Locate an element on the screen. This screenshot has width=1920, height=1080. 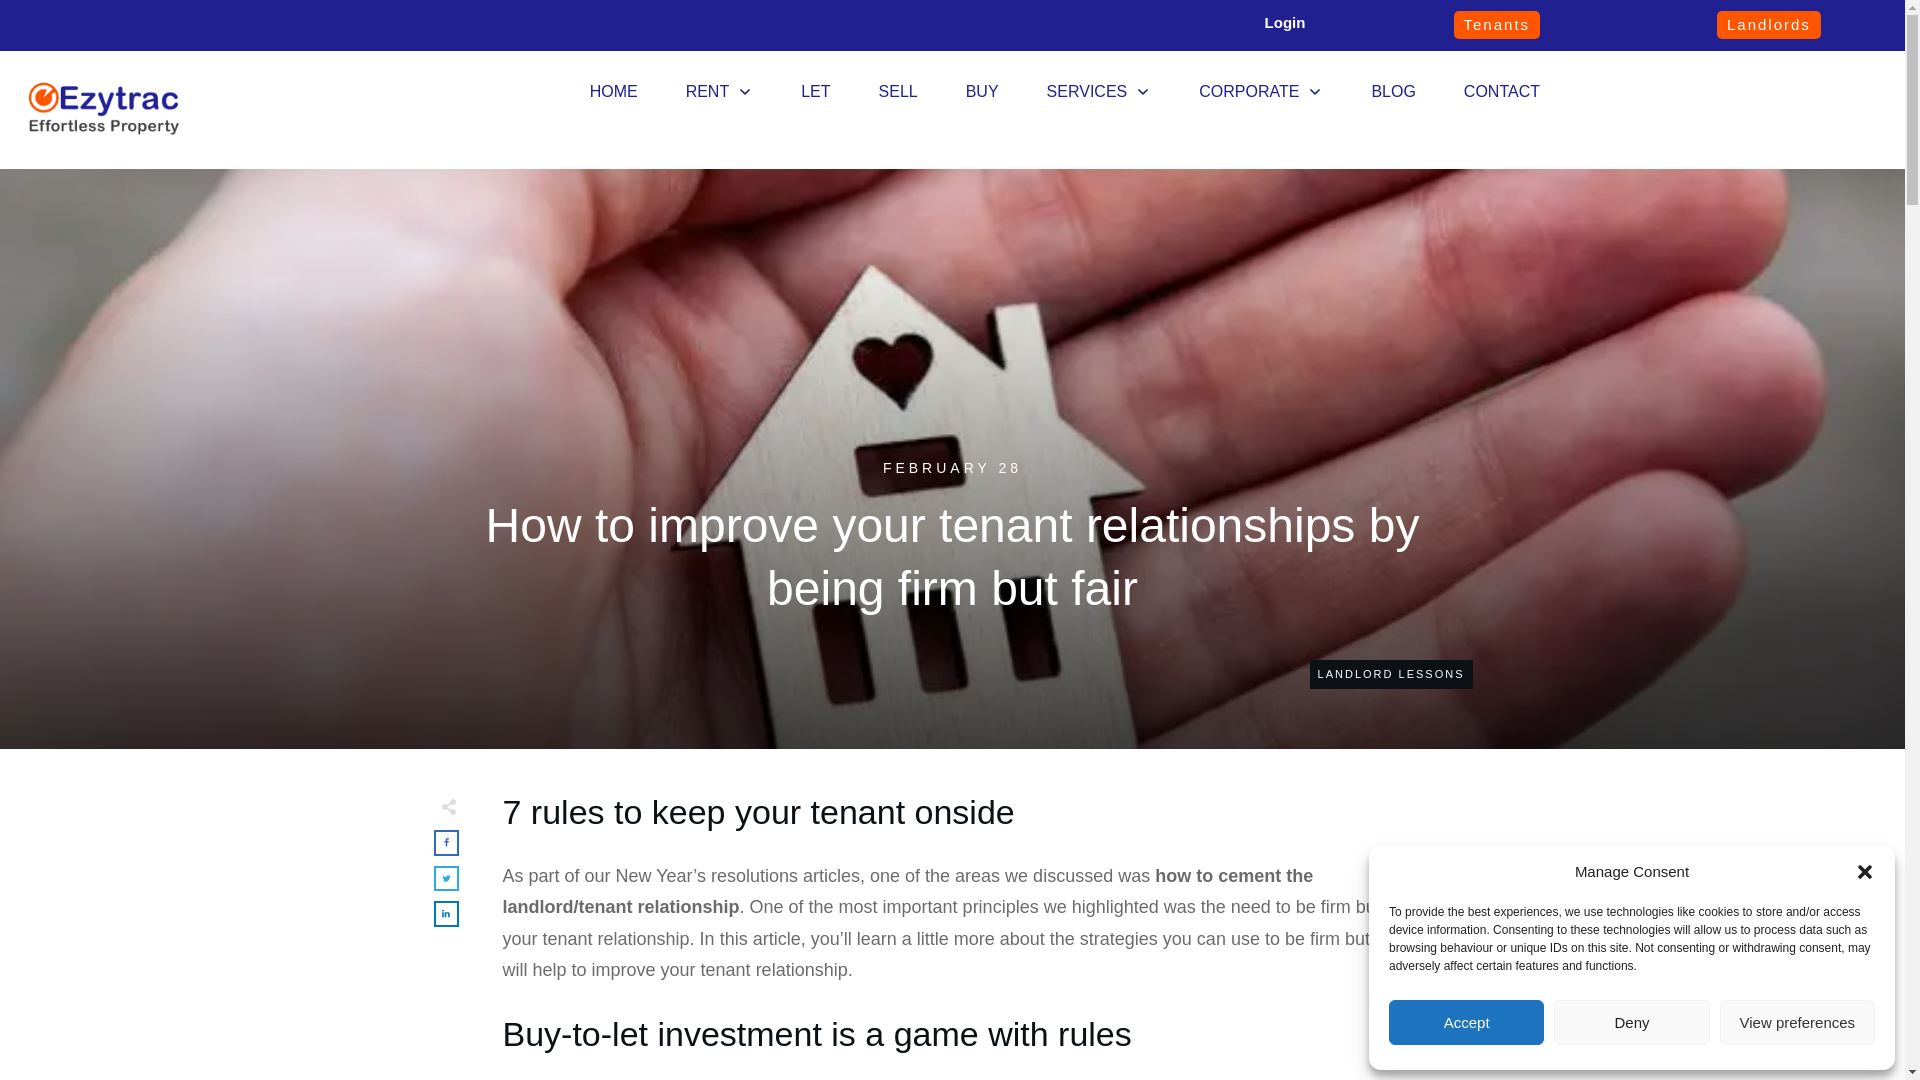
HOME is located at coordinates (613, 92).